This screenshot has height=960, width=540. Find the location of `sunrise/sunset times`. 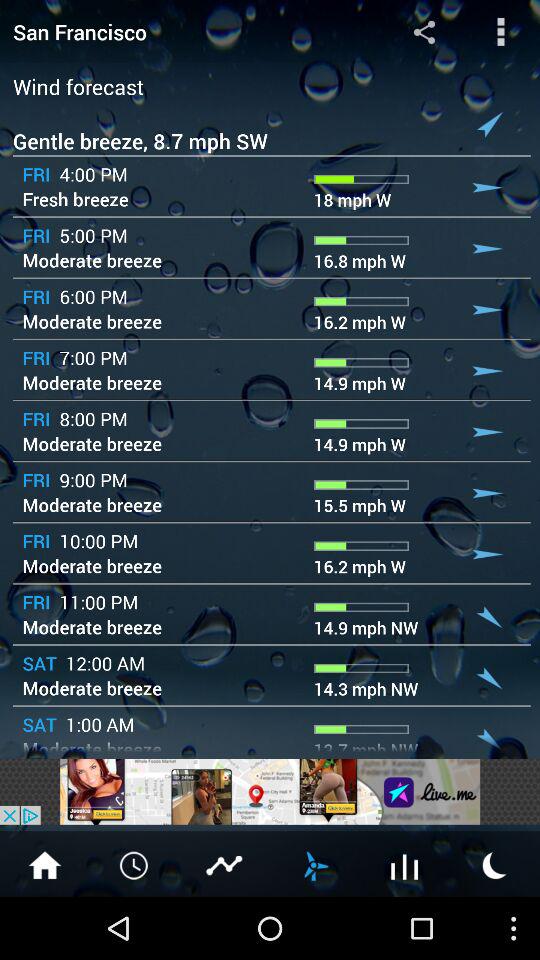

sunrise/sunset times is located at coordinates (495, 864).